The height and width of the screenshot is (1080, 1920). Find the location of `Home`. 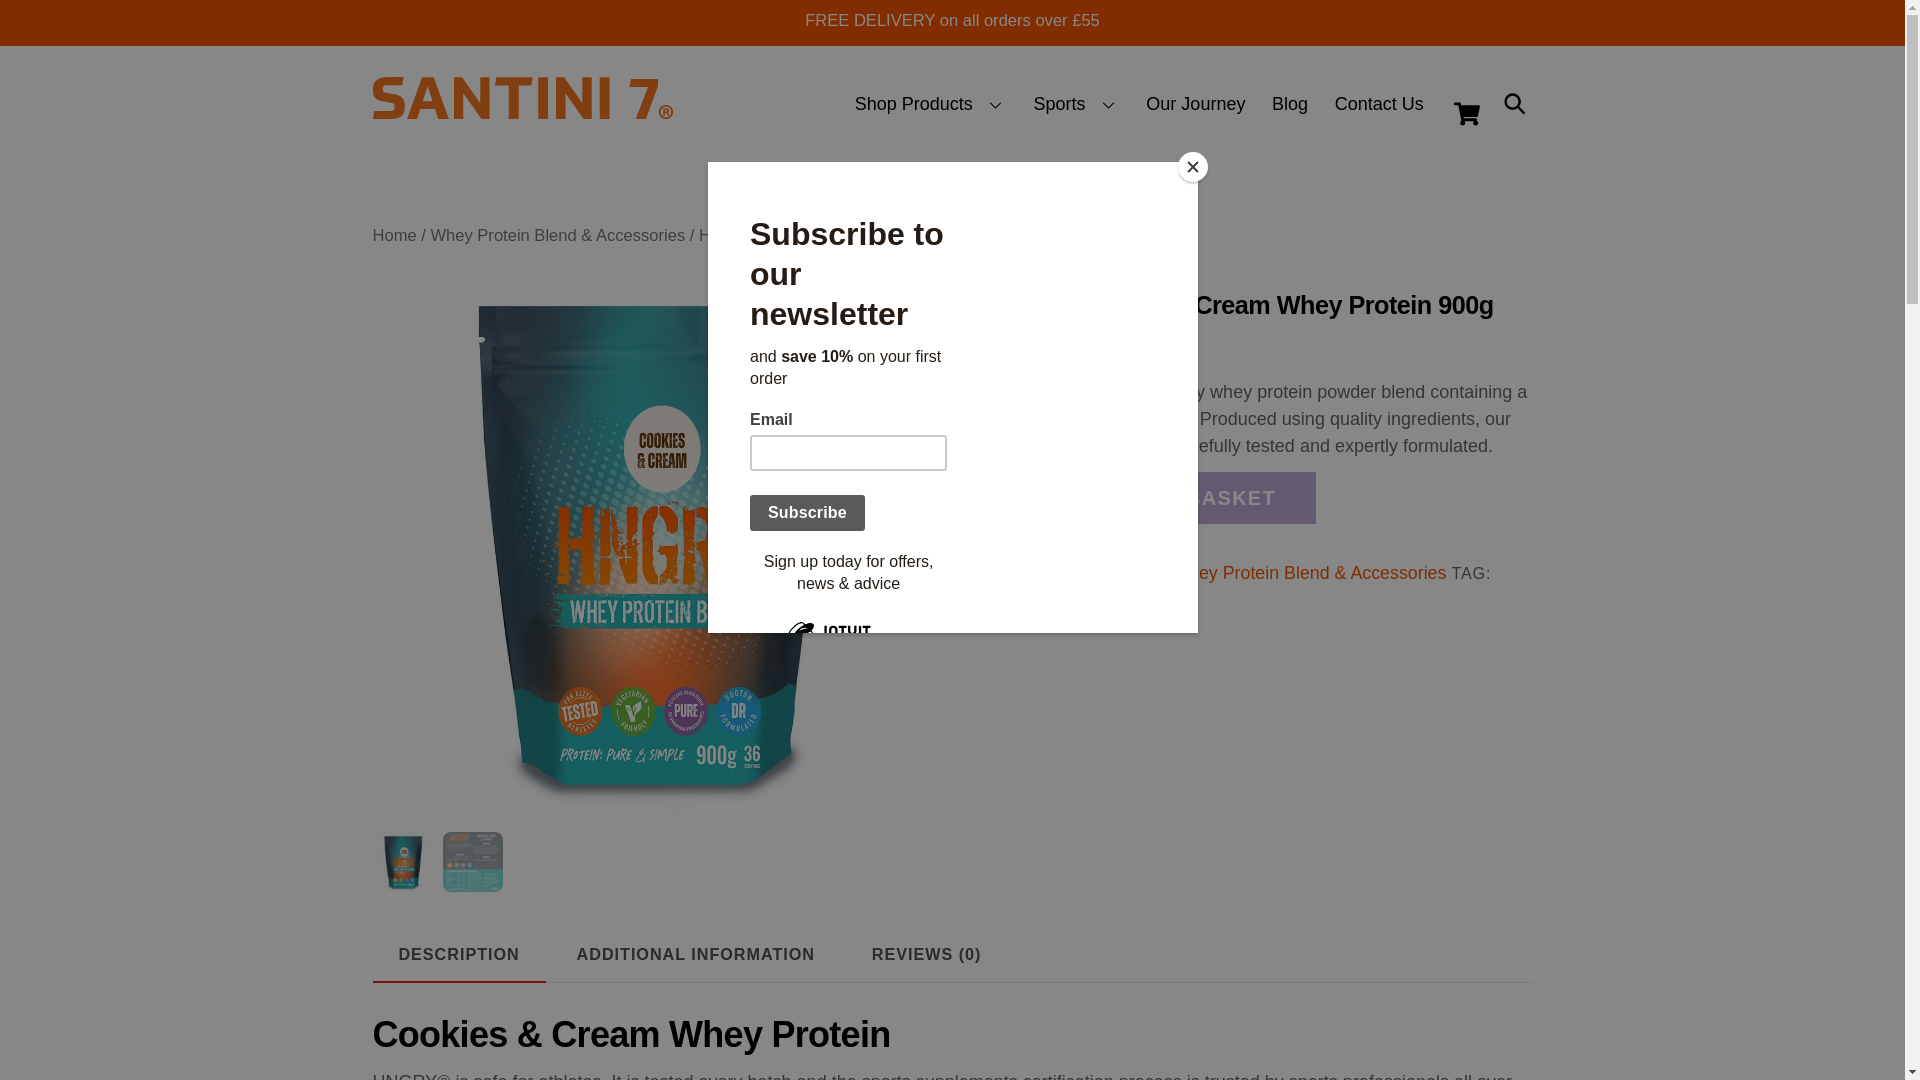

Home is located at coordinates (394, 235).